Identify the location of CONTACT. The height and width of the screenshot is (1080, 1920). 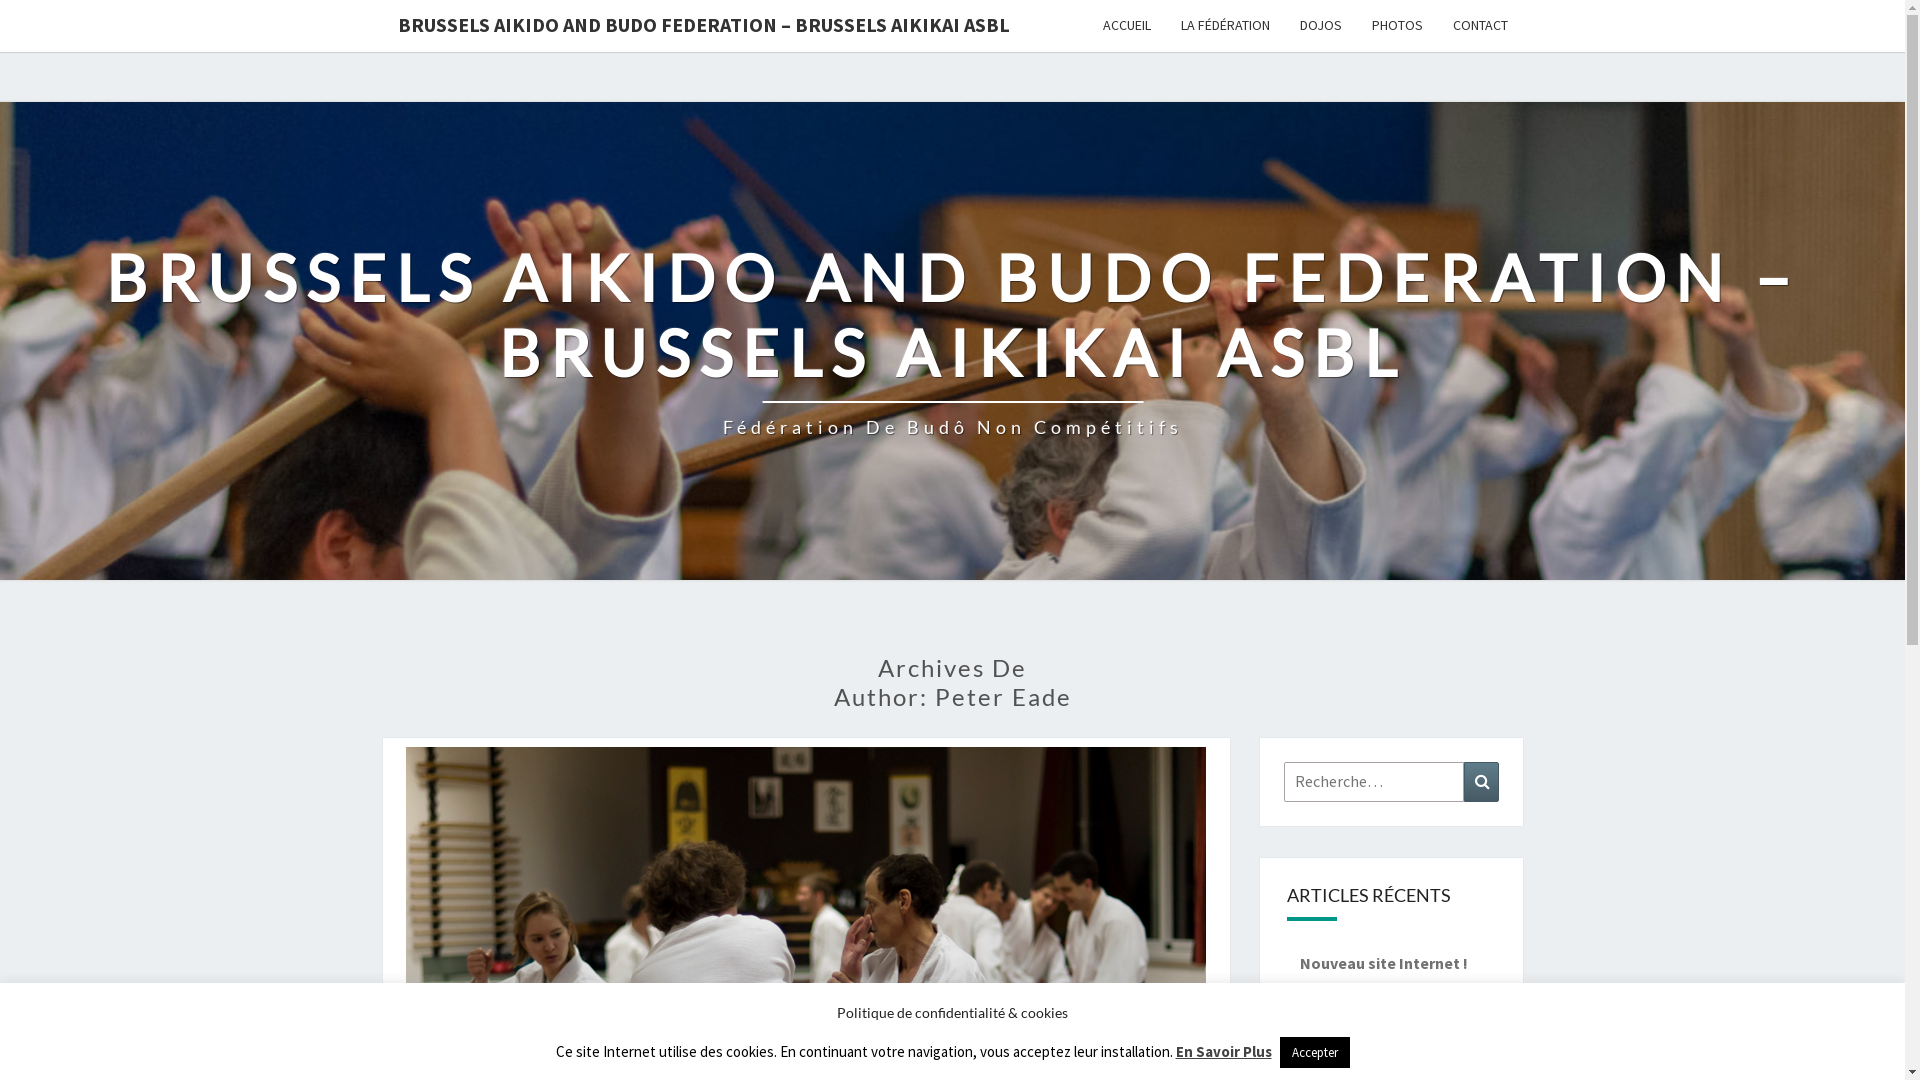
(1480, 26).